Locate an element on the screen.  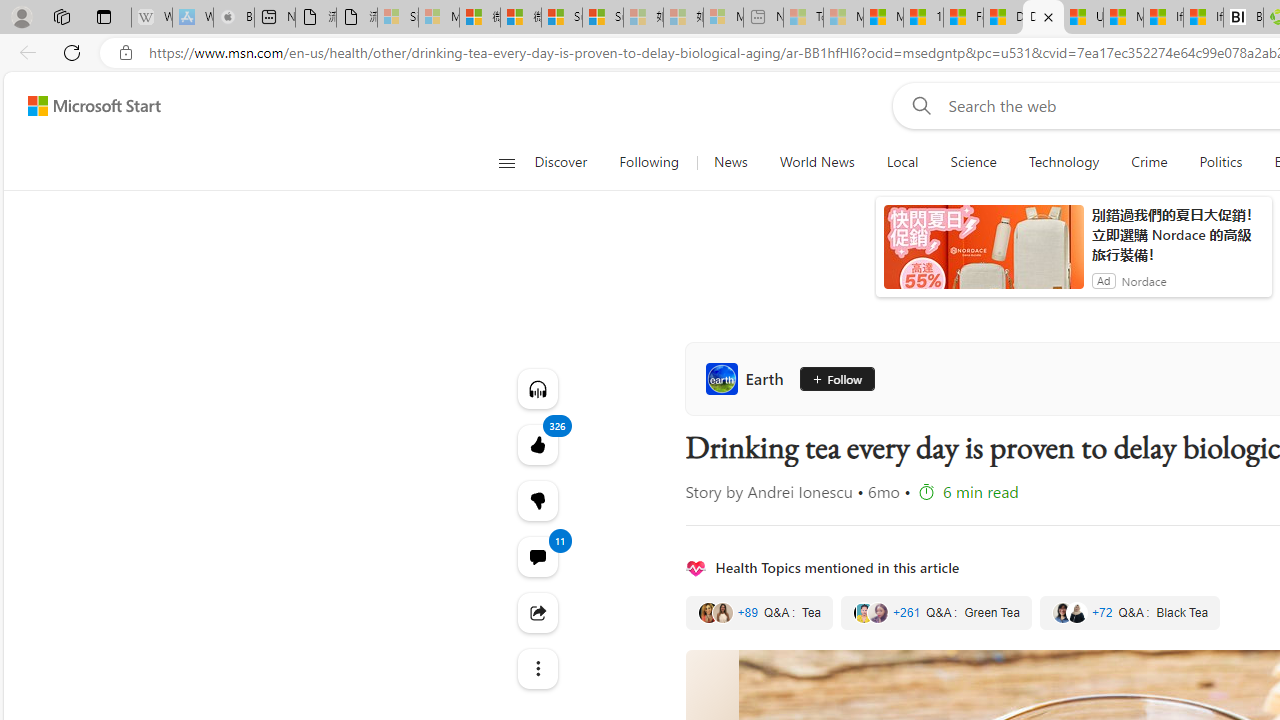
Green Tea is located at coordinates (936, 613).